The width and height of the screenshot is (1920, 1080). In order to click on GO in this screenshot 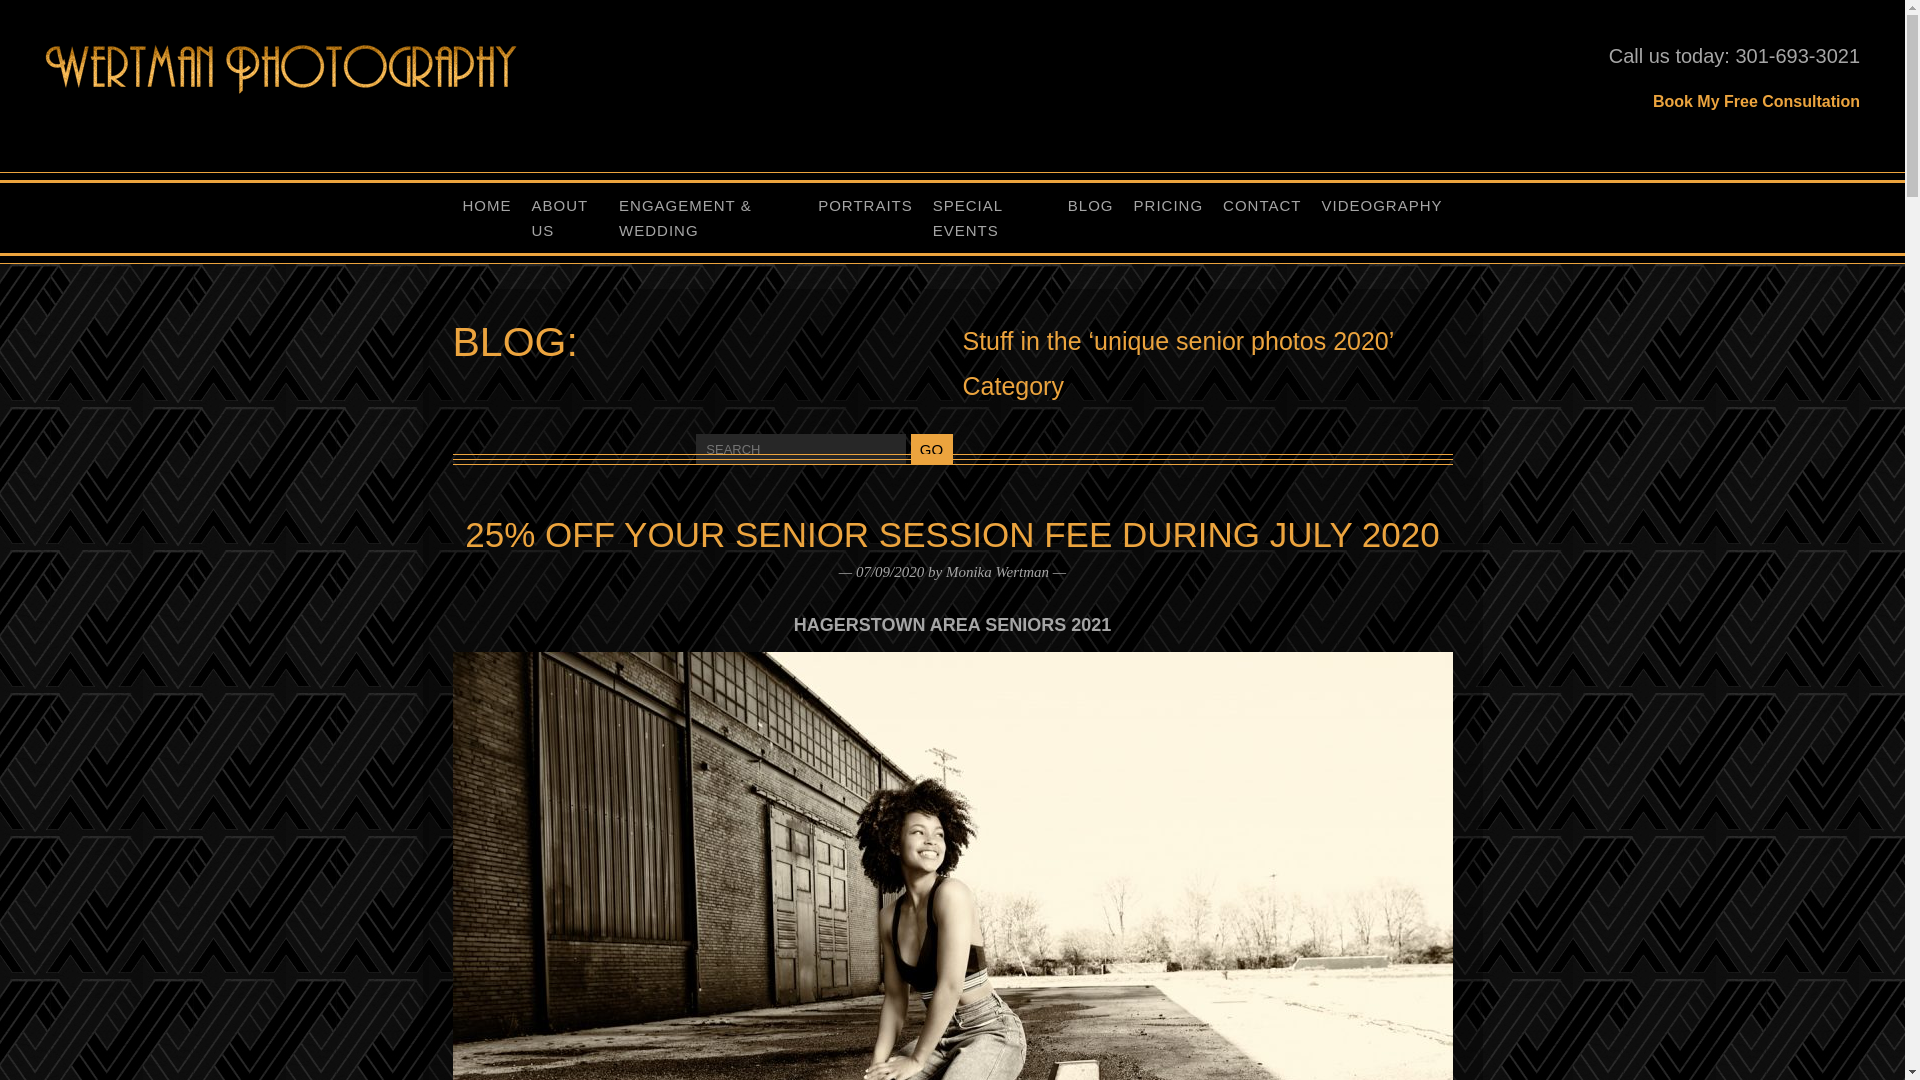, I will do `click(931, 449)`.